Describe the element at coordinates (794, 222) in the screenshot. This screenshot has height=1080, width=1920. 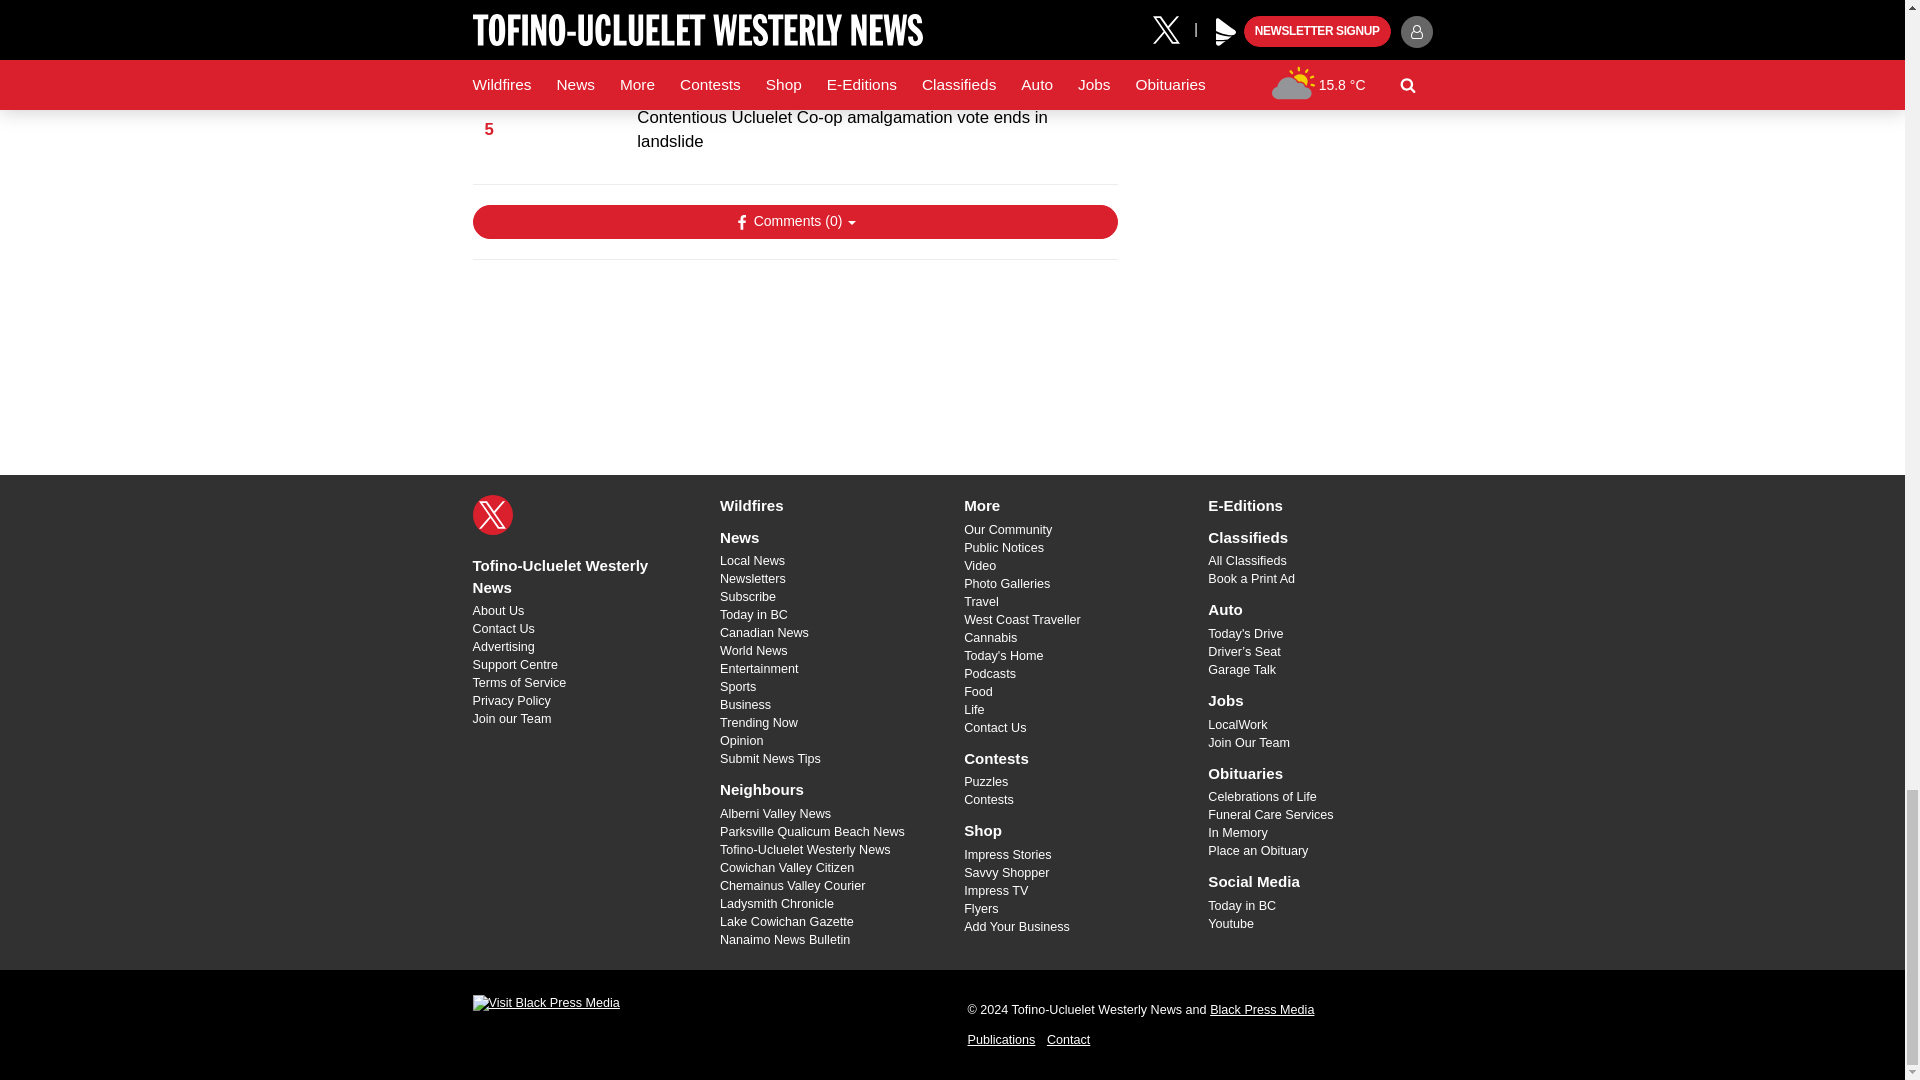
I see `Show Comments` at that location.